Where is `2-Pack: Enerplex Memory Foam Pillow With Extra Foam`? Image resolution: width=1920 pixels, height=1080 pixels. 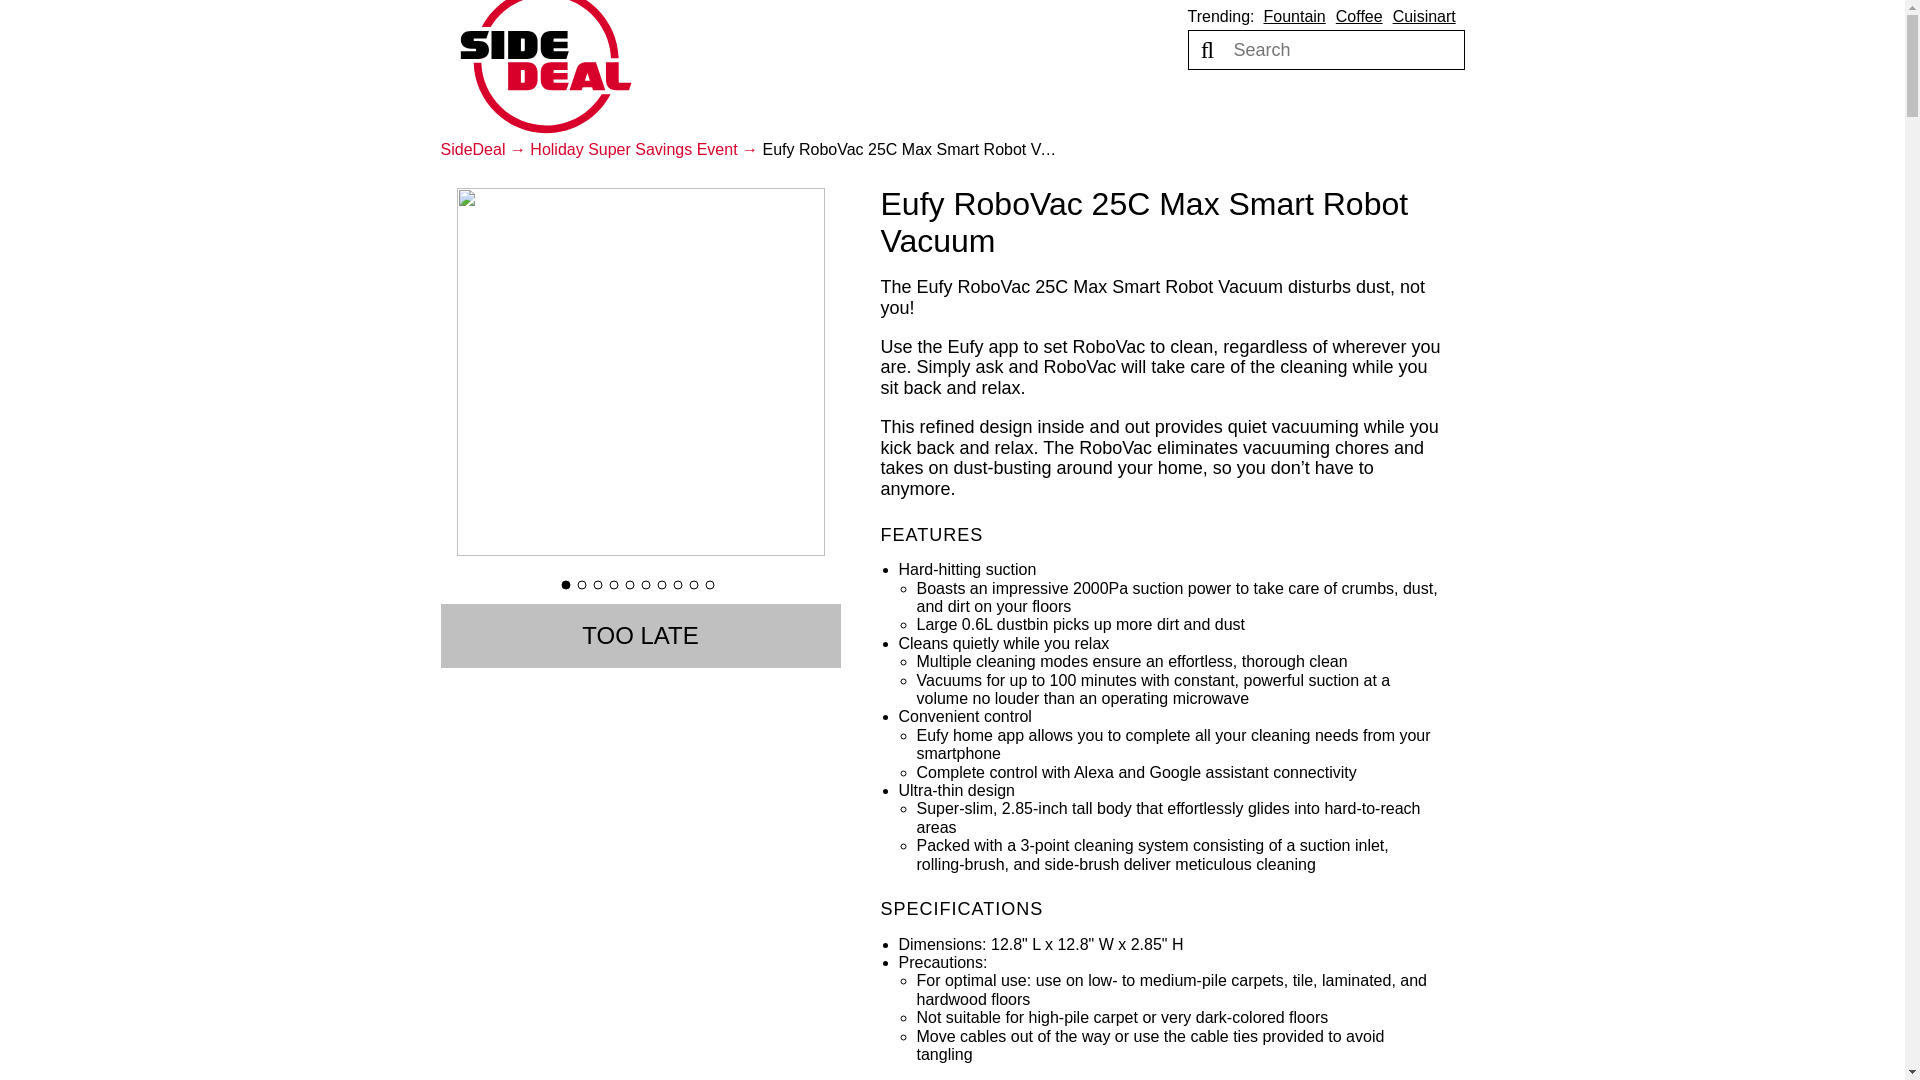
2-Pack: Enerplex Memory Foam Pillow With Extra Foam is located at coordinates (20, 1060).